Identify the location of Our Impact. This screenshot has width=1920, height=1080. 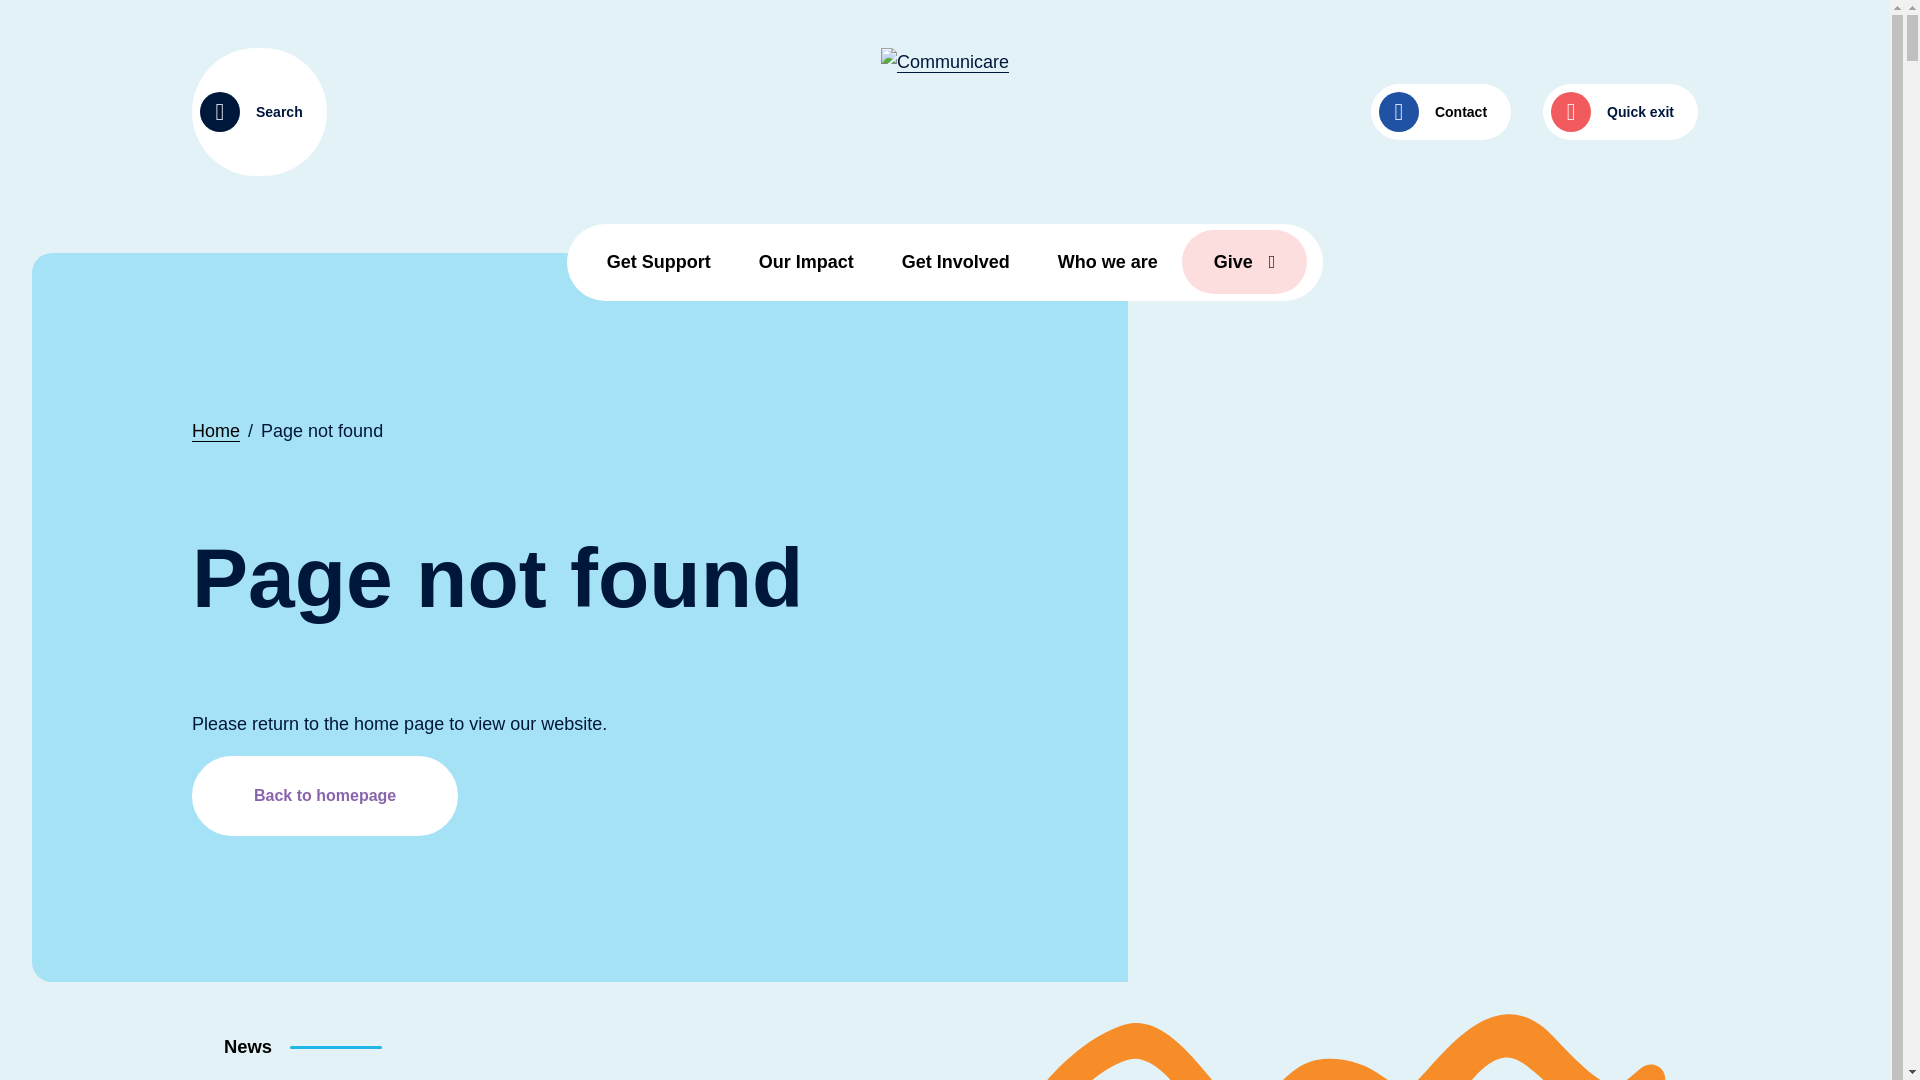
(806, 262).